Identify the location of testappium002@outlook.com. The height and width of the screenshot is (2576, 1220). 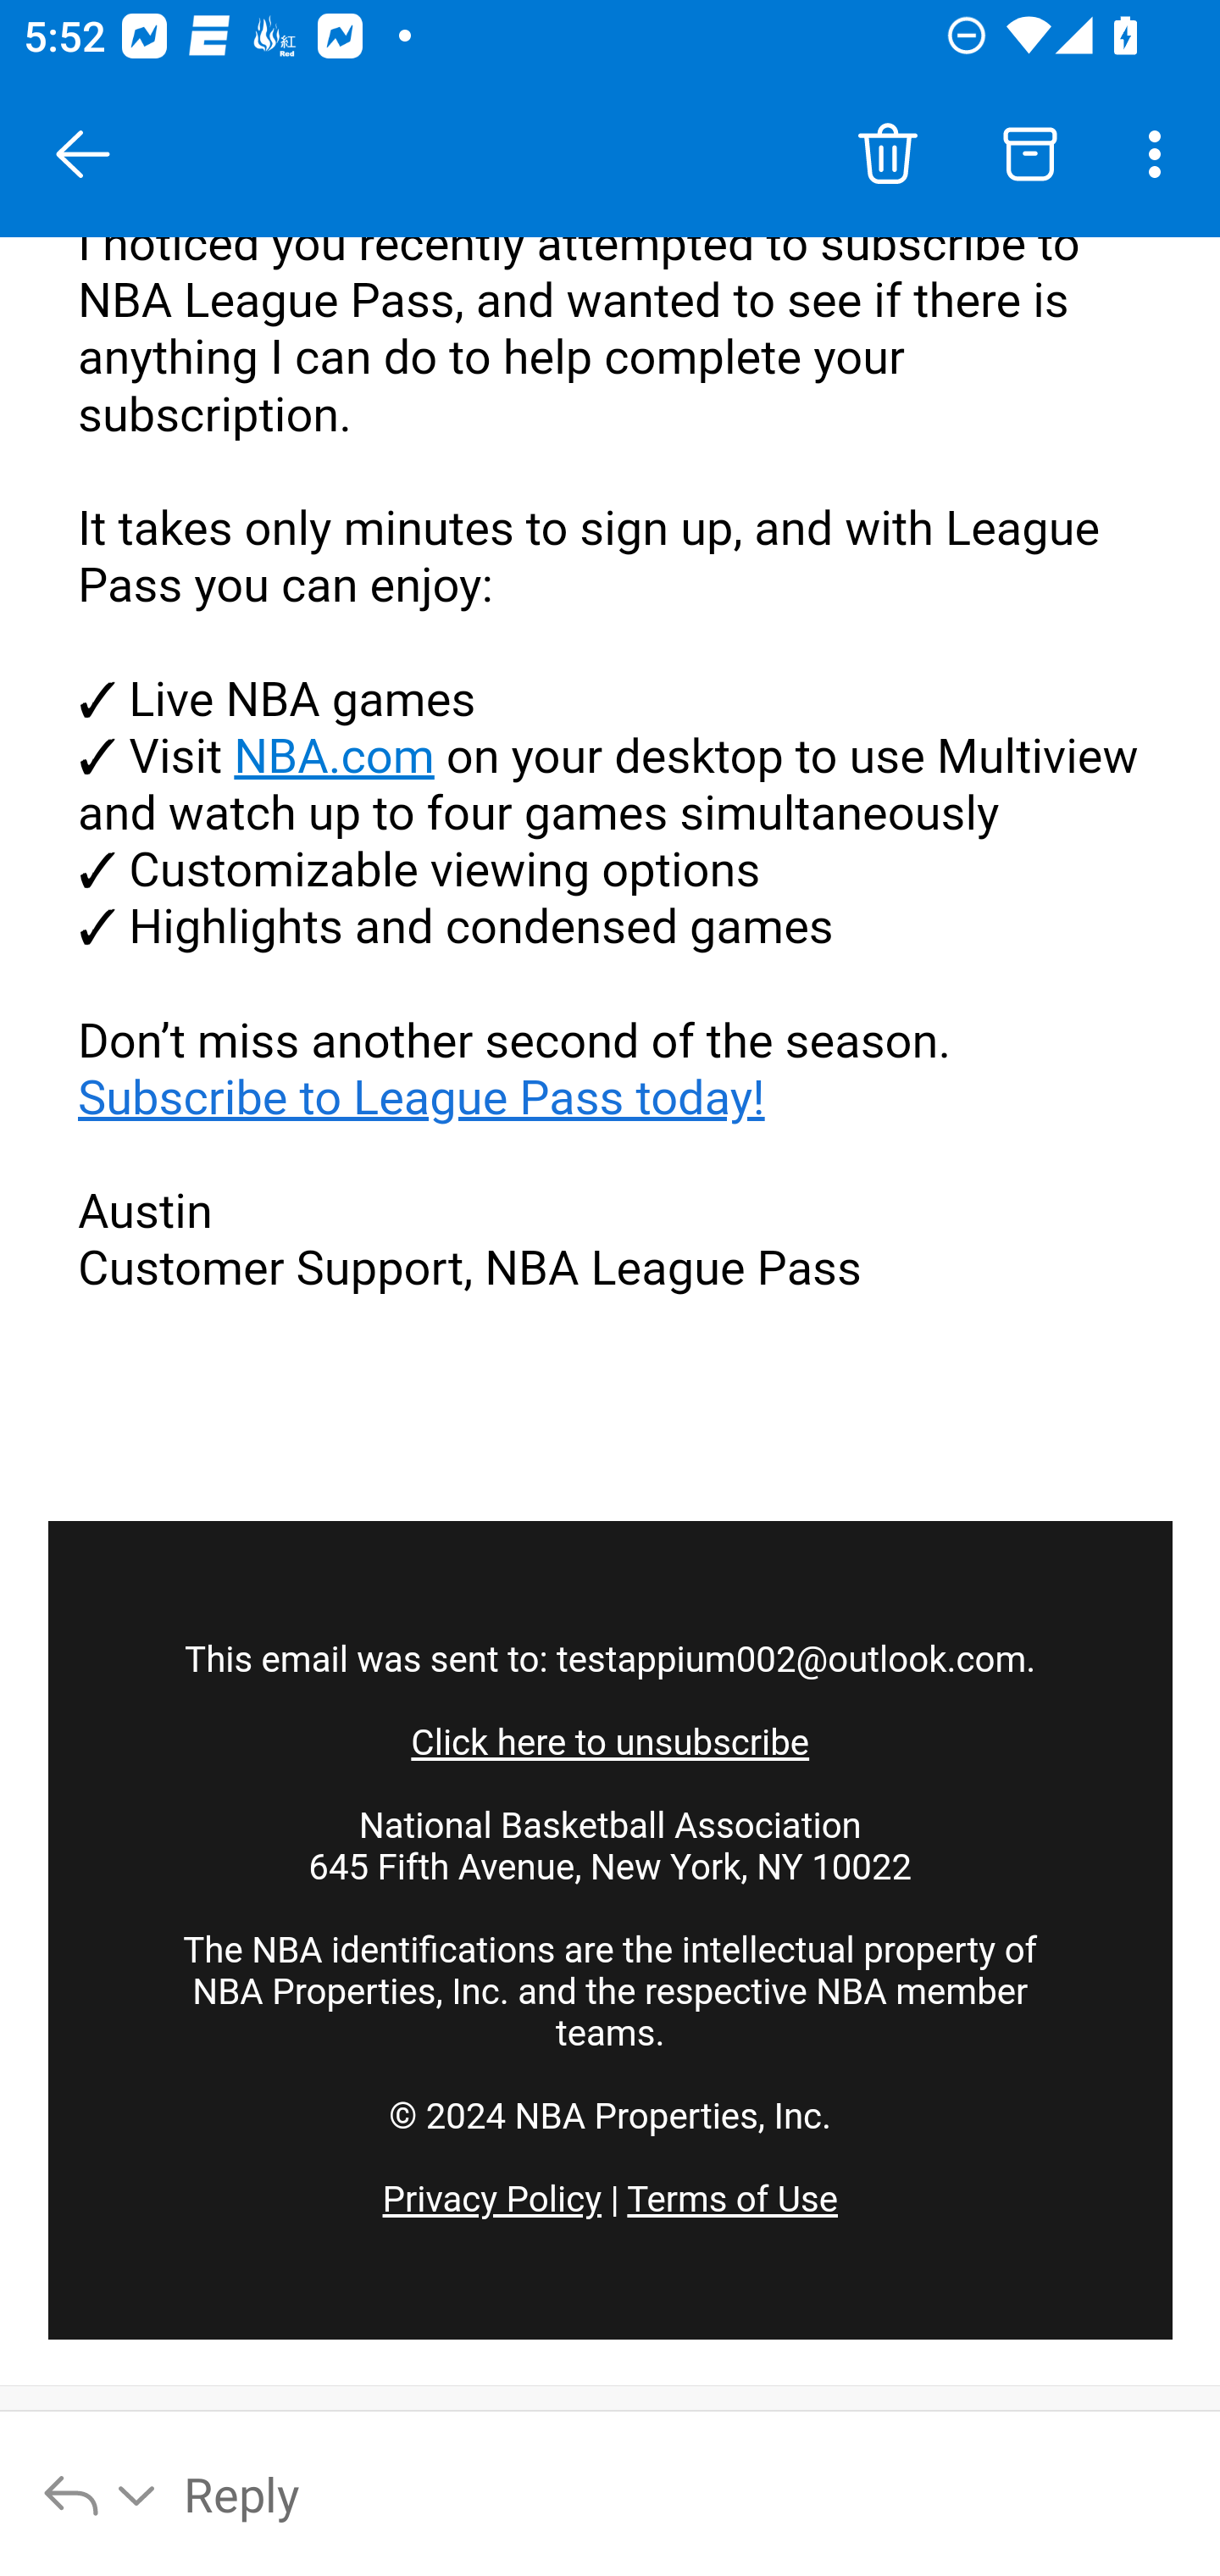
(792, 1661).